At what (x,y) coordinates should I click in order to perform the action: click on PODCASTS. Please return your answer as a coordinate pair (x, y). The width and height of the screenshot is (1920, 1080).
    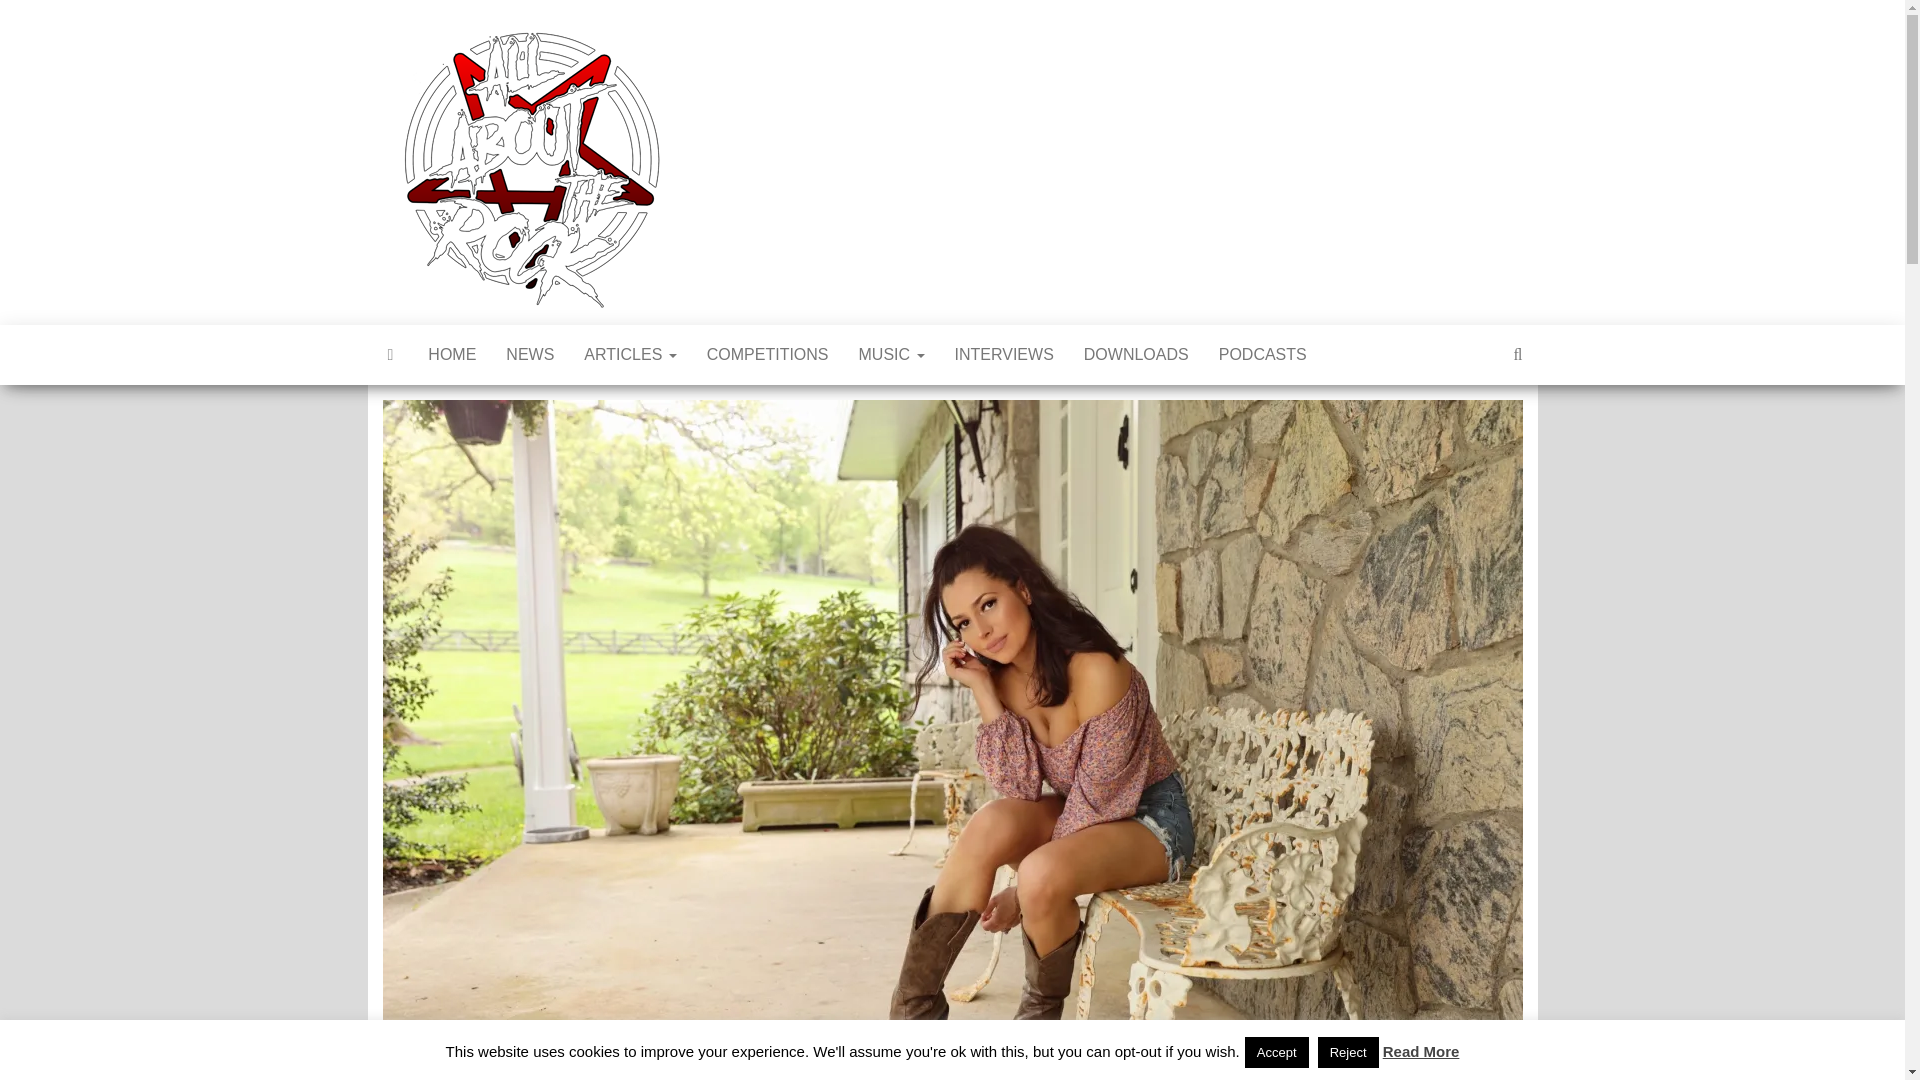
    Looking at the image, I should click on (1262, 354).